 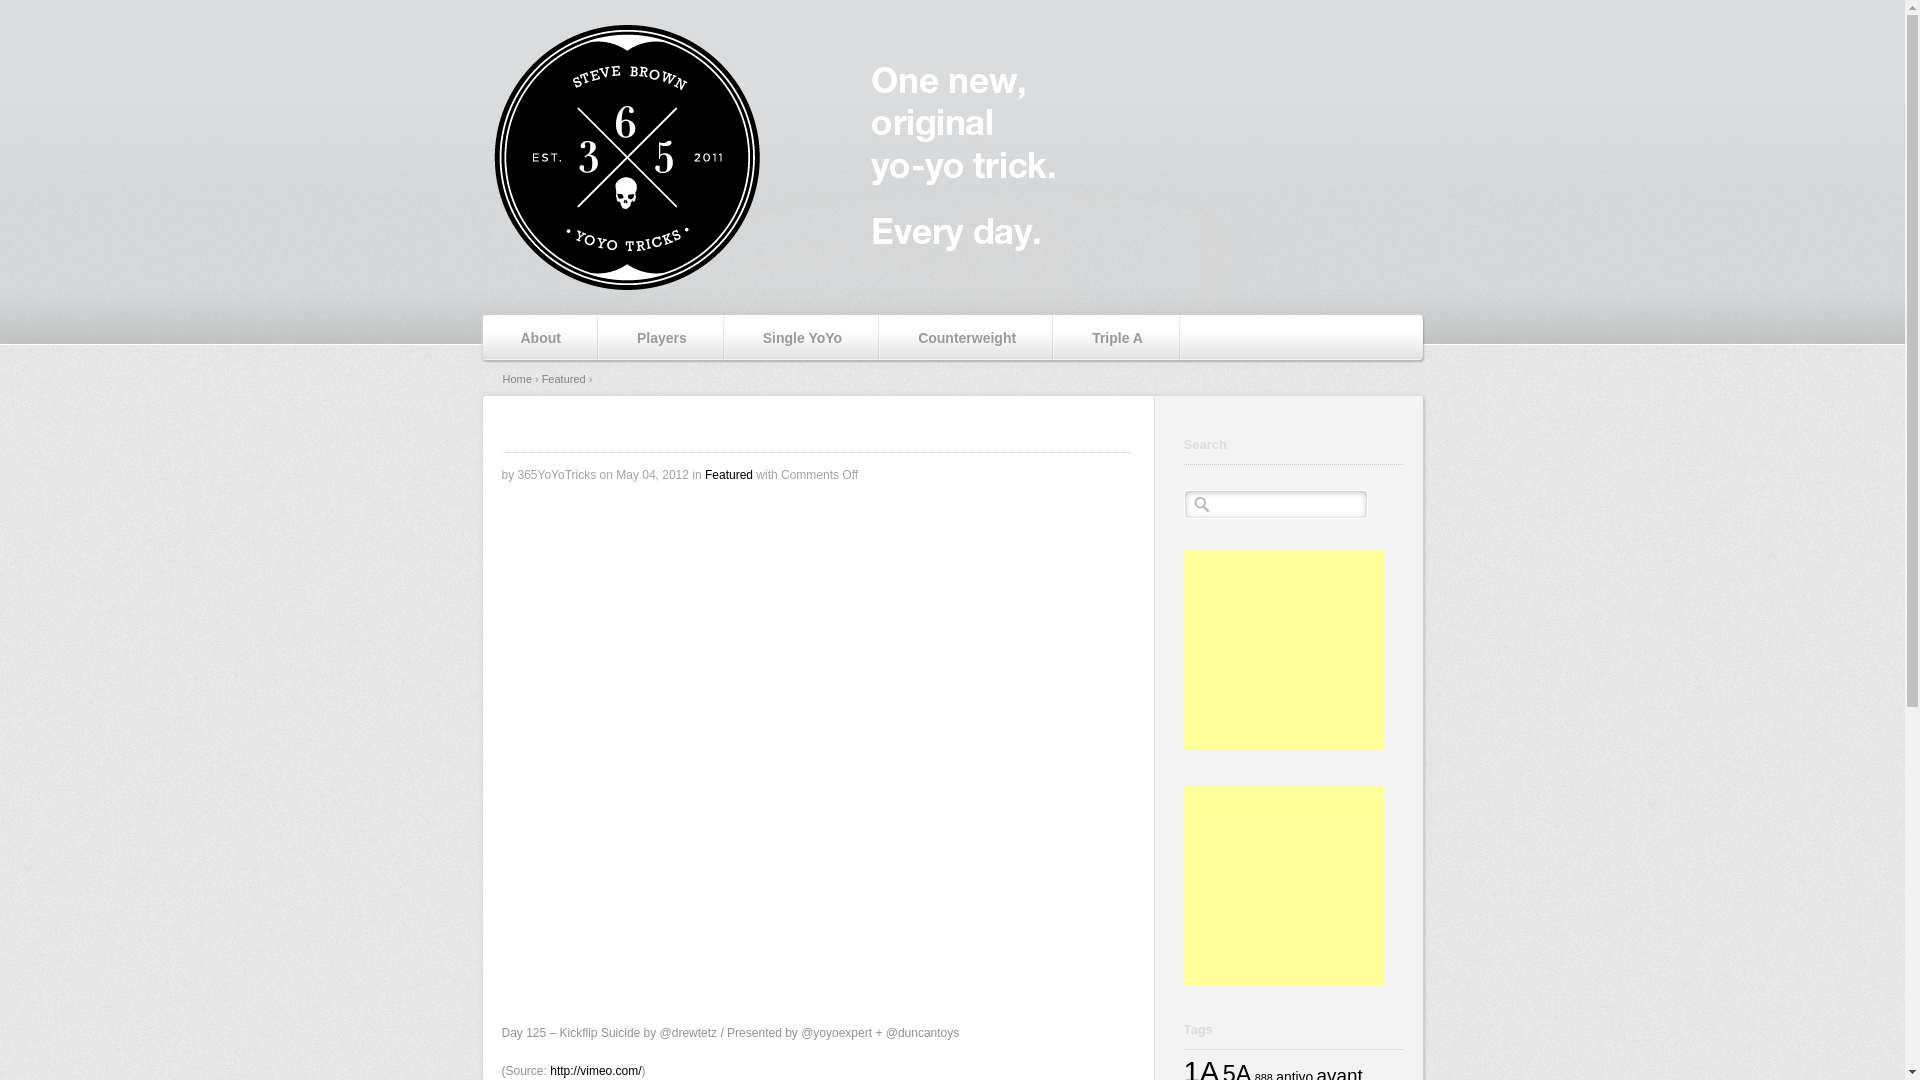 I want to click on About, so click(x=540, y=338).